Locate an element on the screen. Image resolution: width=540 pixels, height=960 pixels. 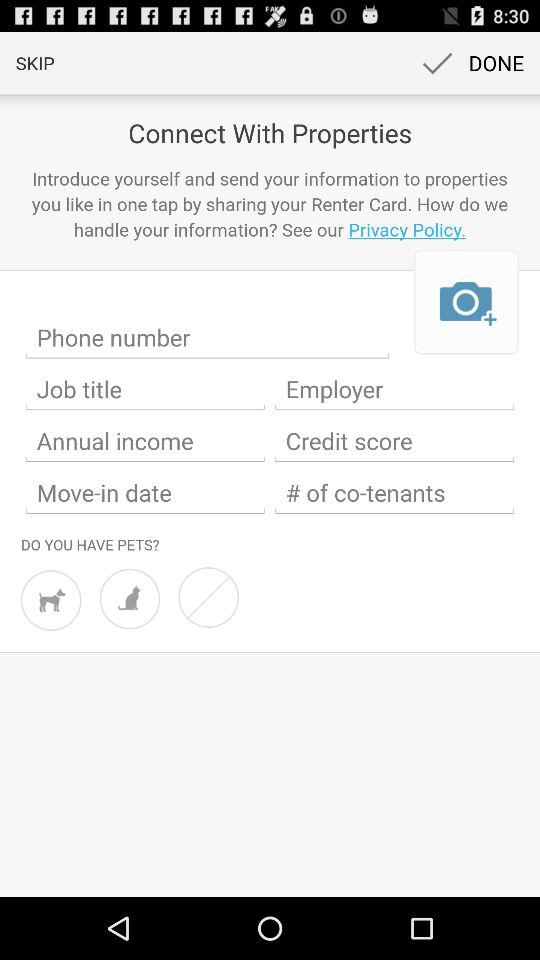
scroll to the introduce yourself and app is located at coordinates (270, 204).